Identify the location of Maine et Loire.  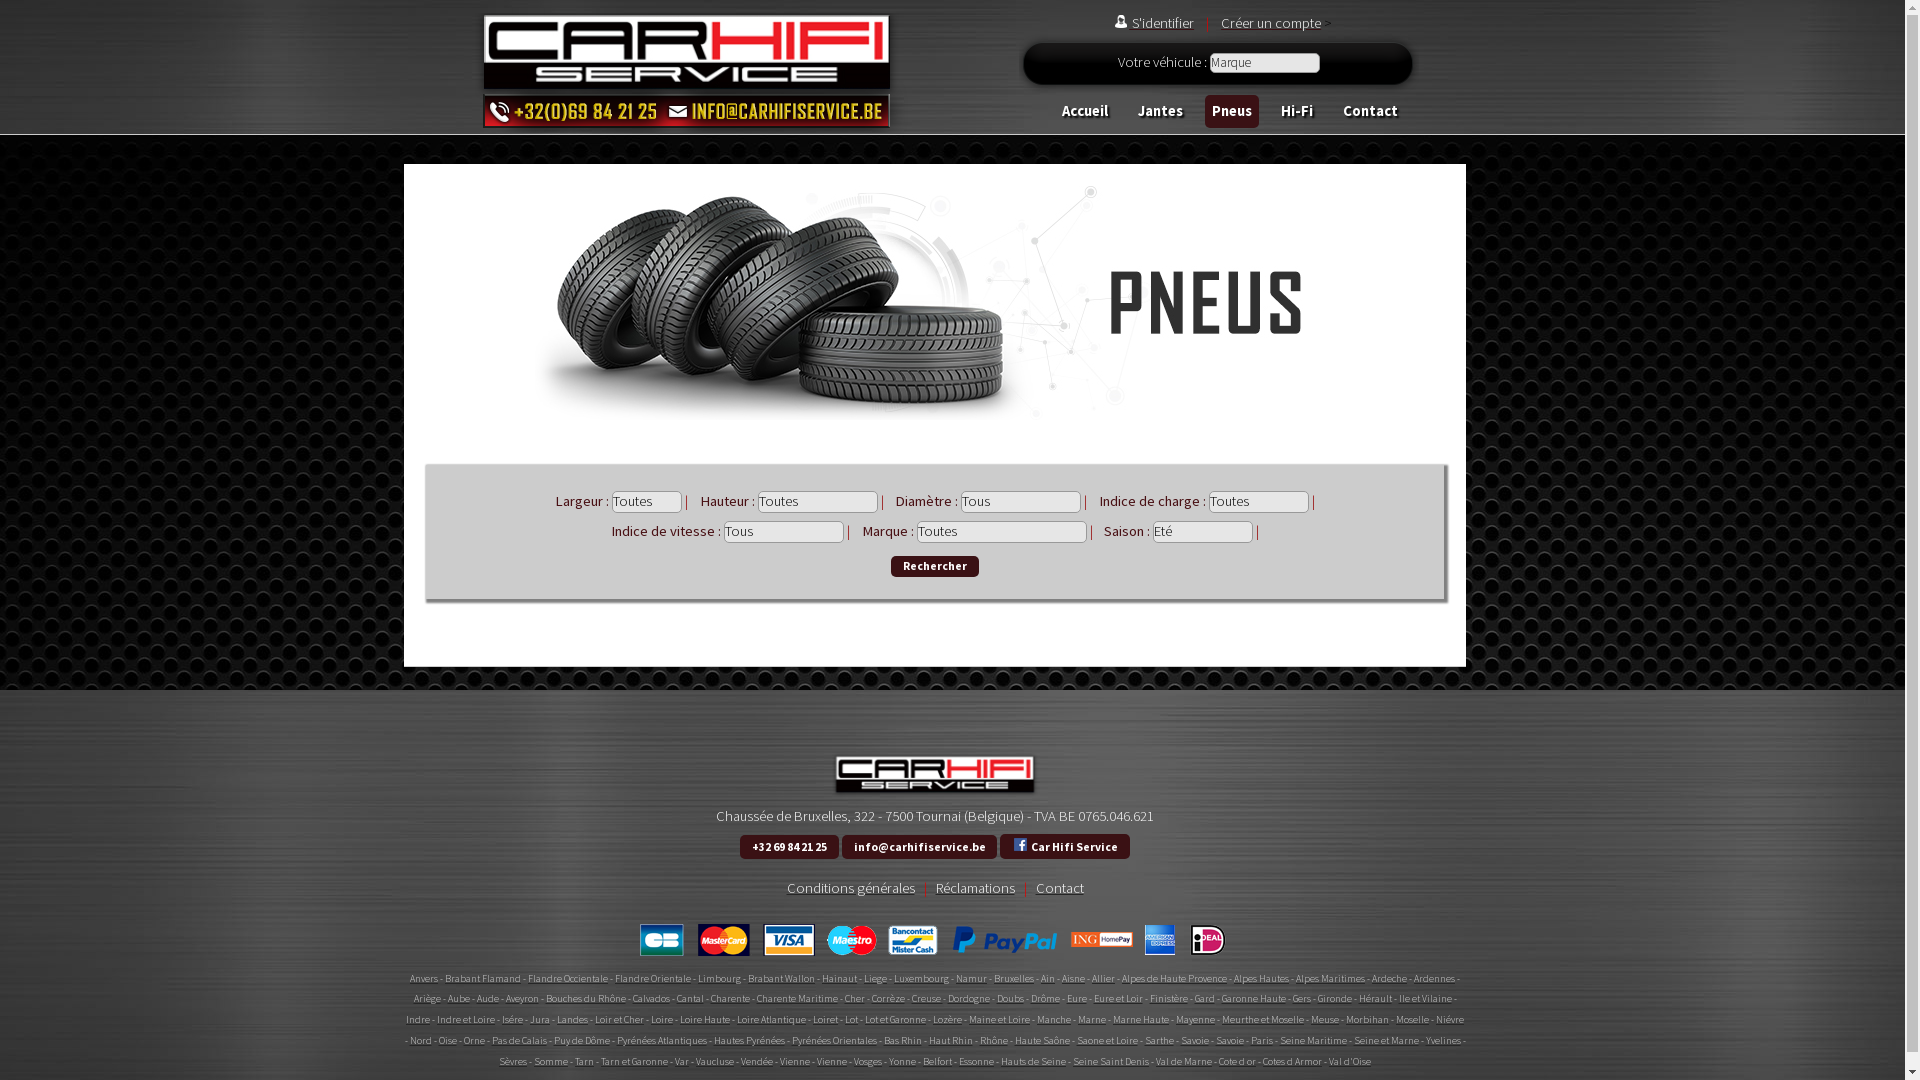
(999, 1020).